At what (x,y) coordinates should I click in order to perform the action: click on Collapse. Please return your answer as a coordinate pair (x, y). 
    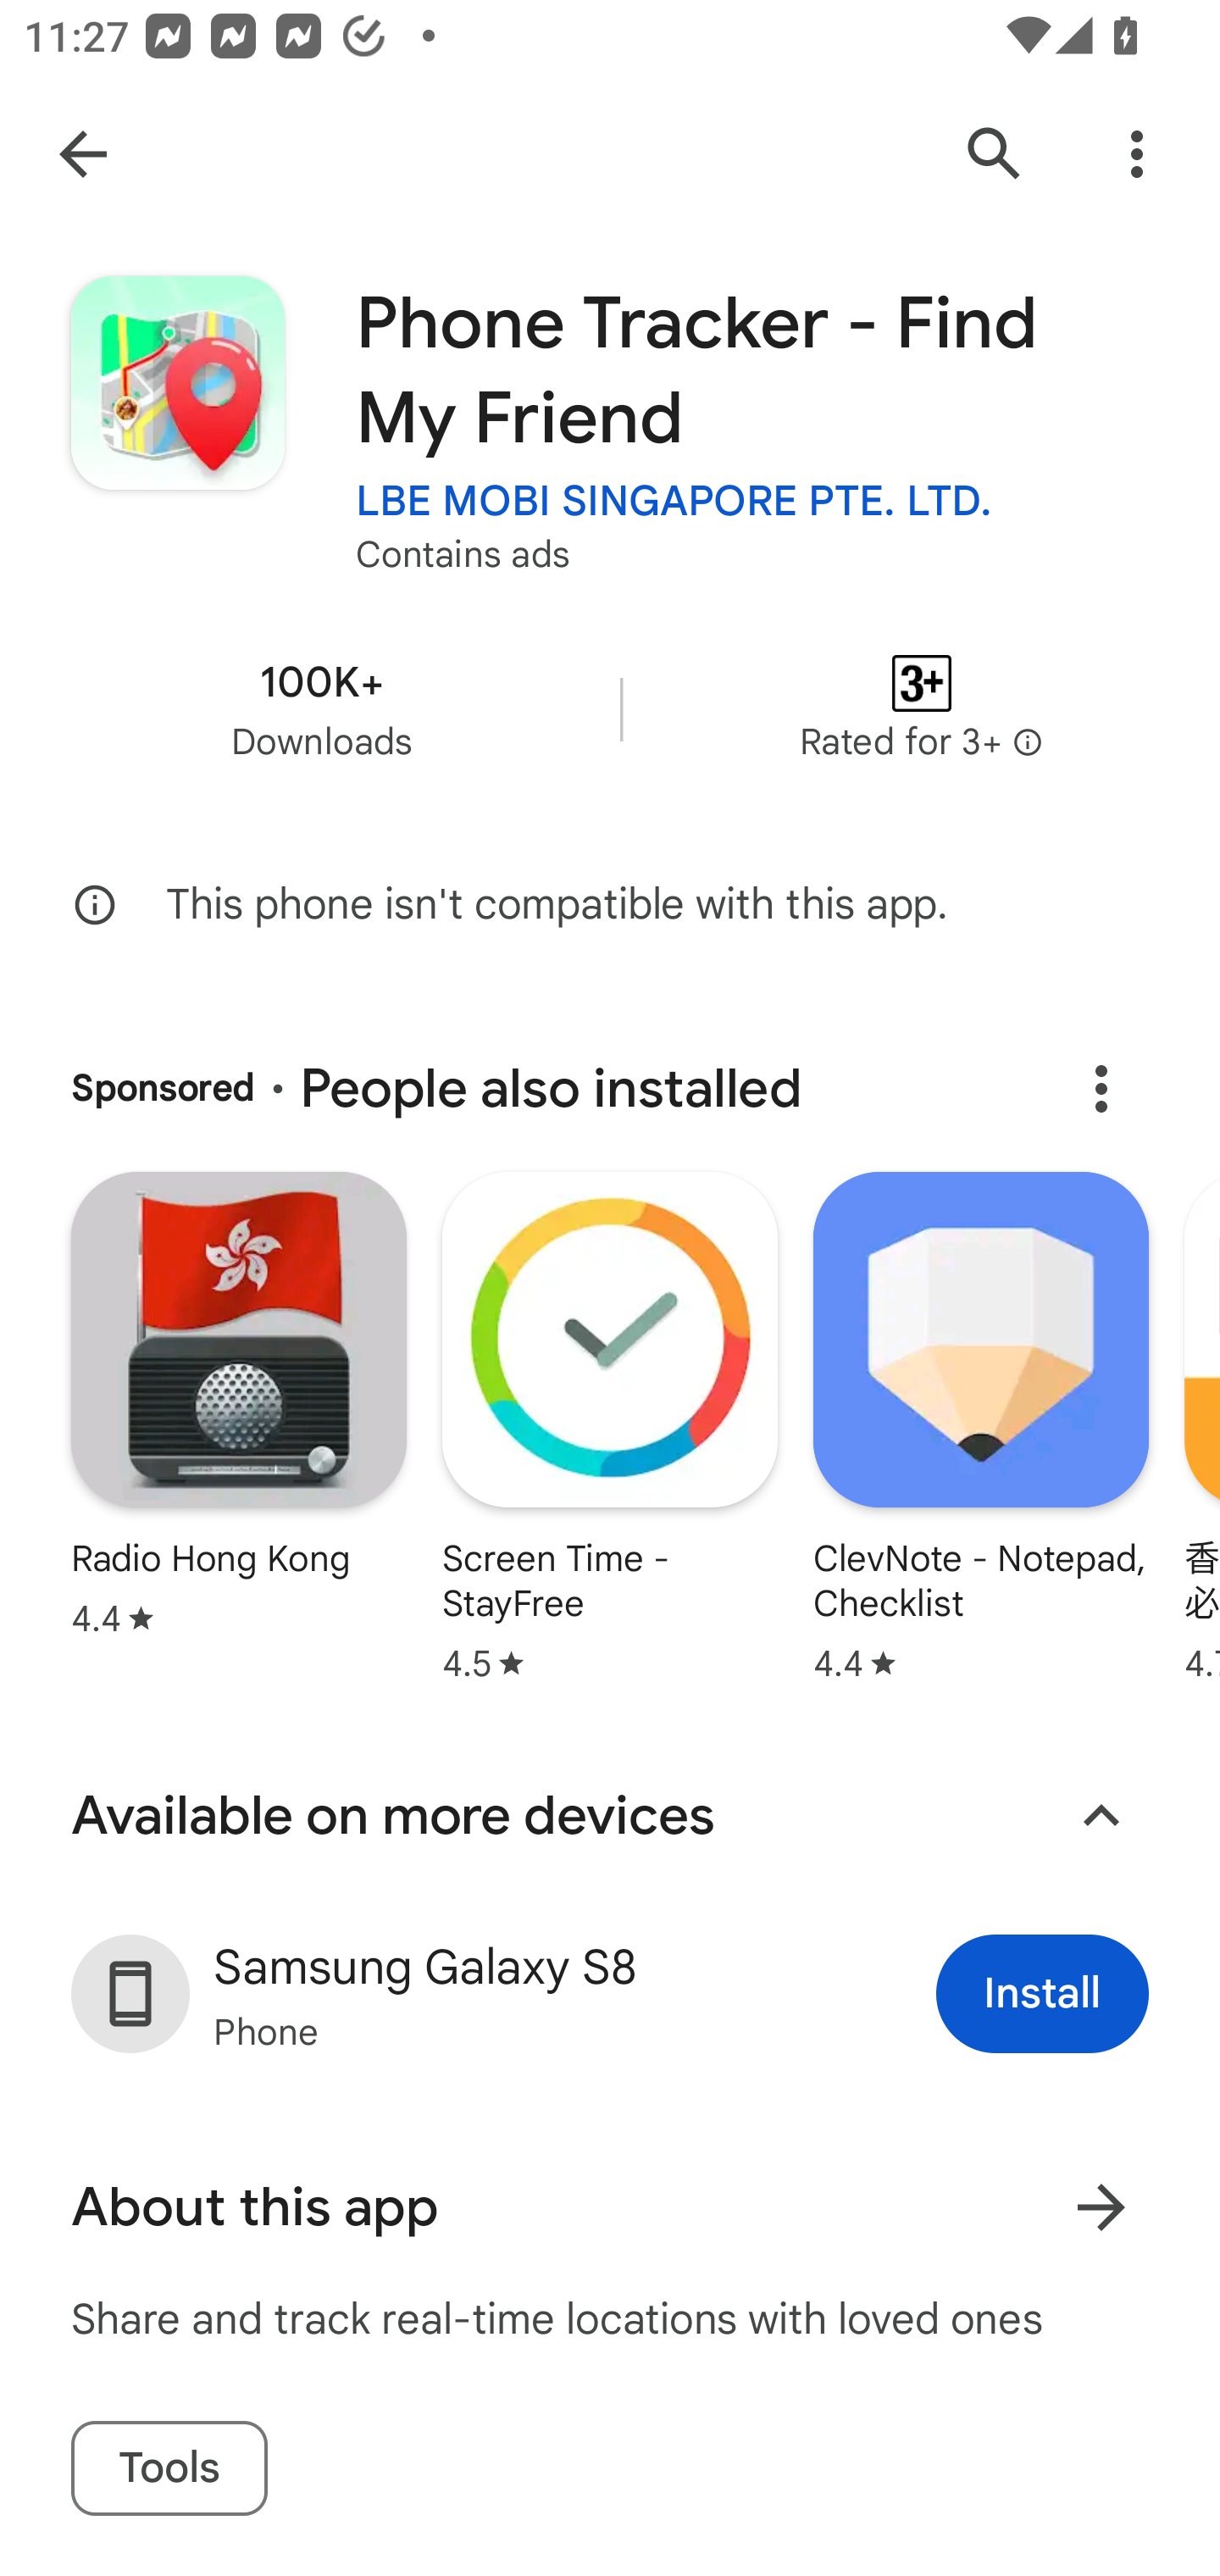
    Looking at the image, I should click on (1101, 1816).